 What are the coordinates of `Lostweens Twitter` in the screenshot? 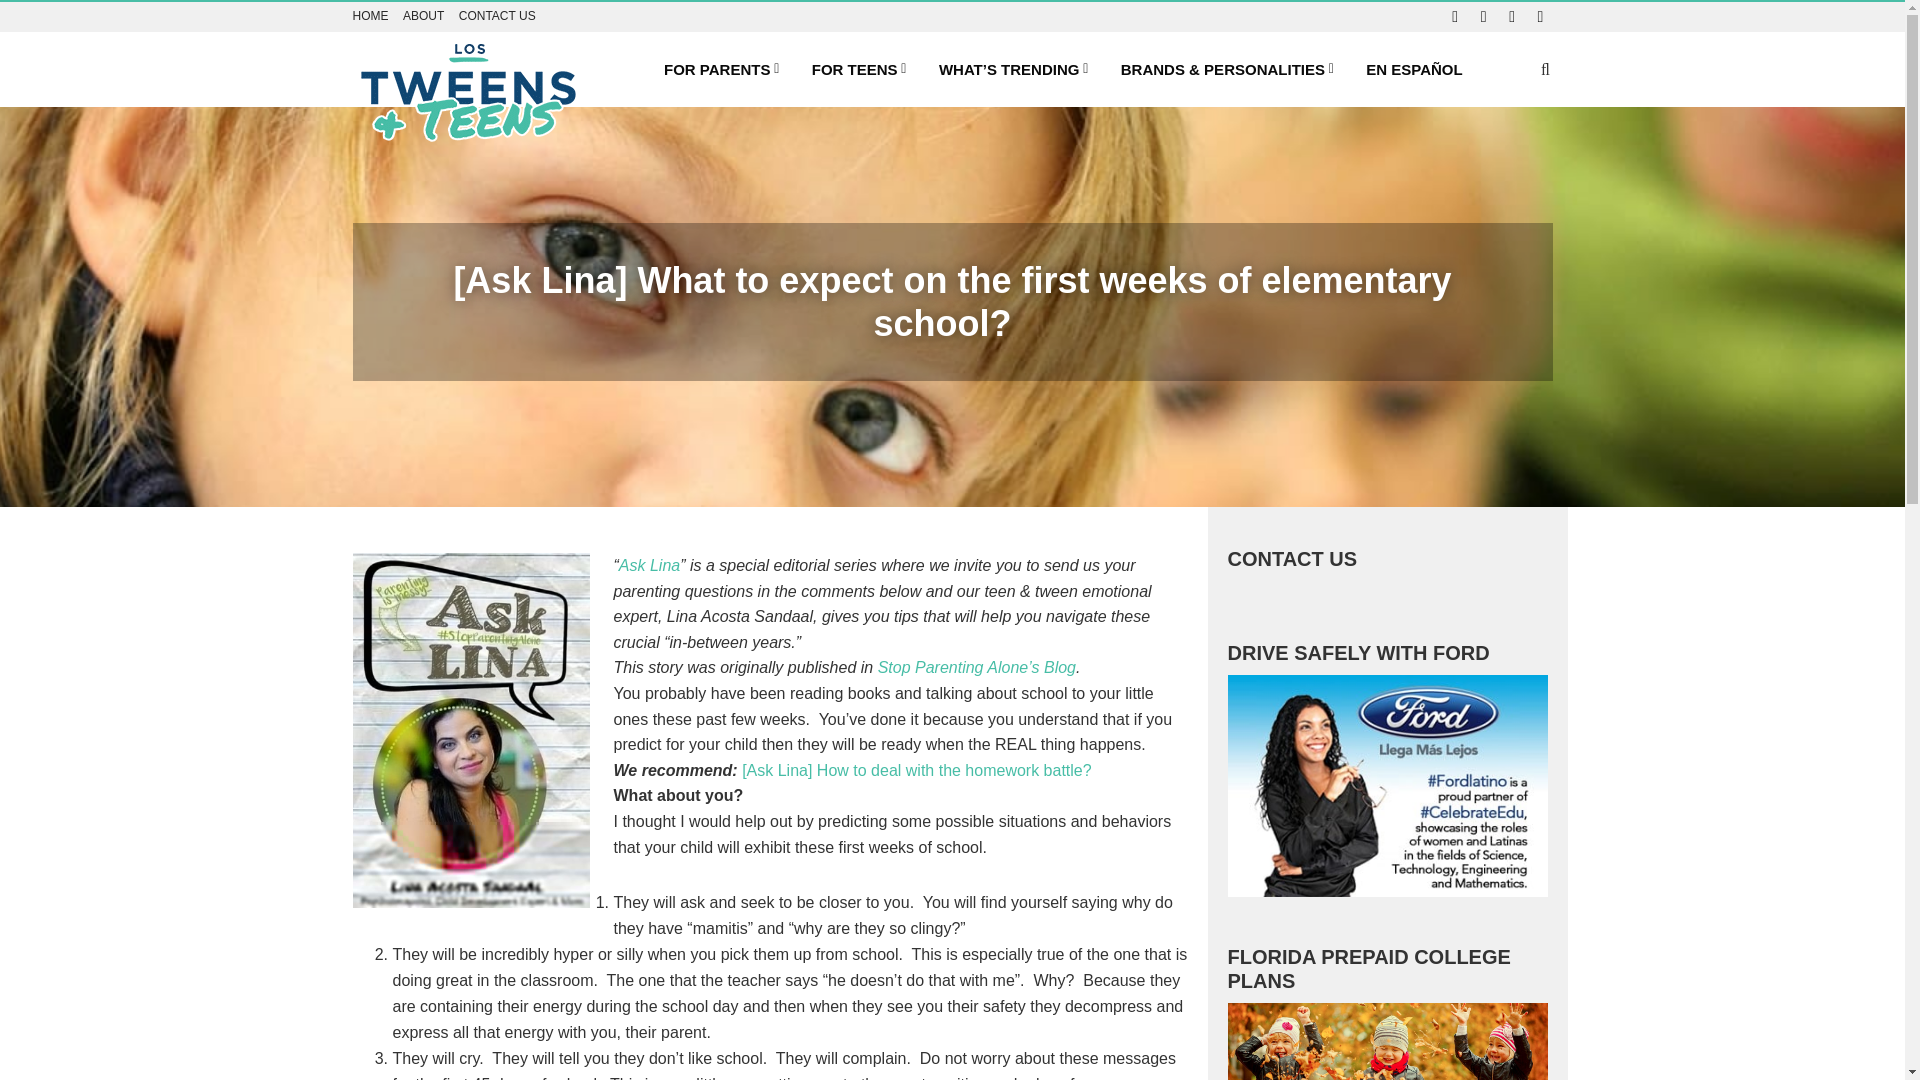 It's located at (1484, 16).